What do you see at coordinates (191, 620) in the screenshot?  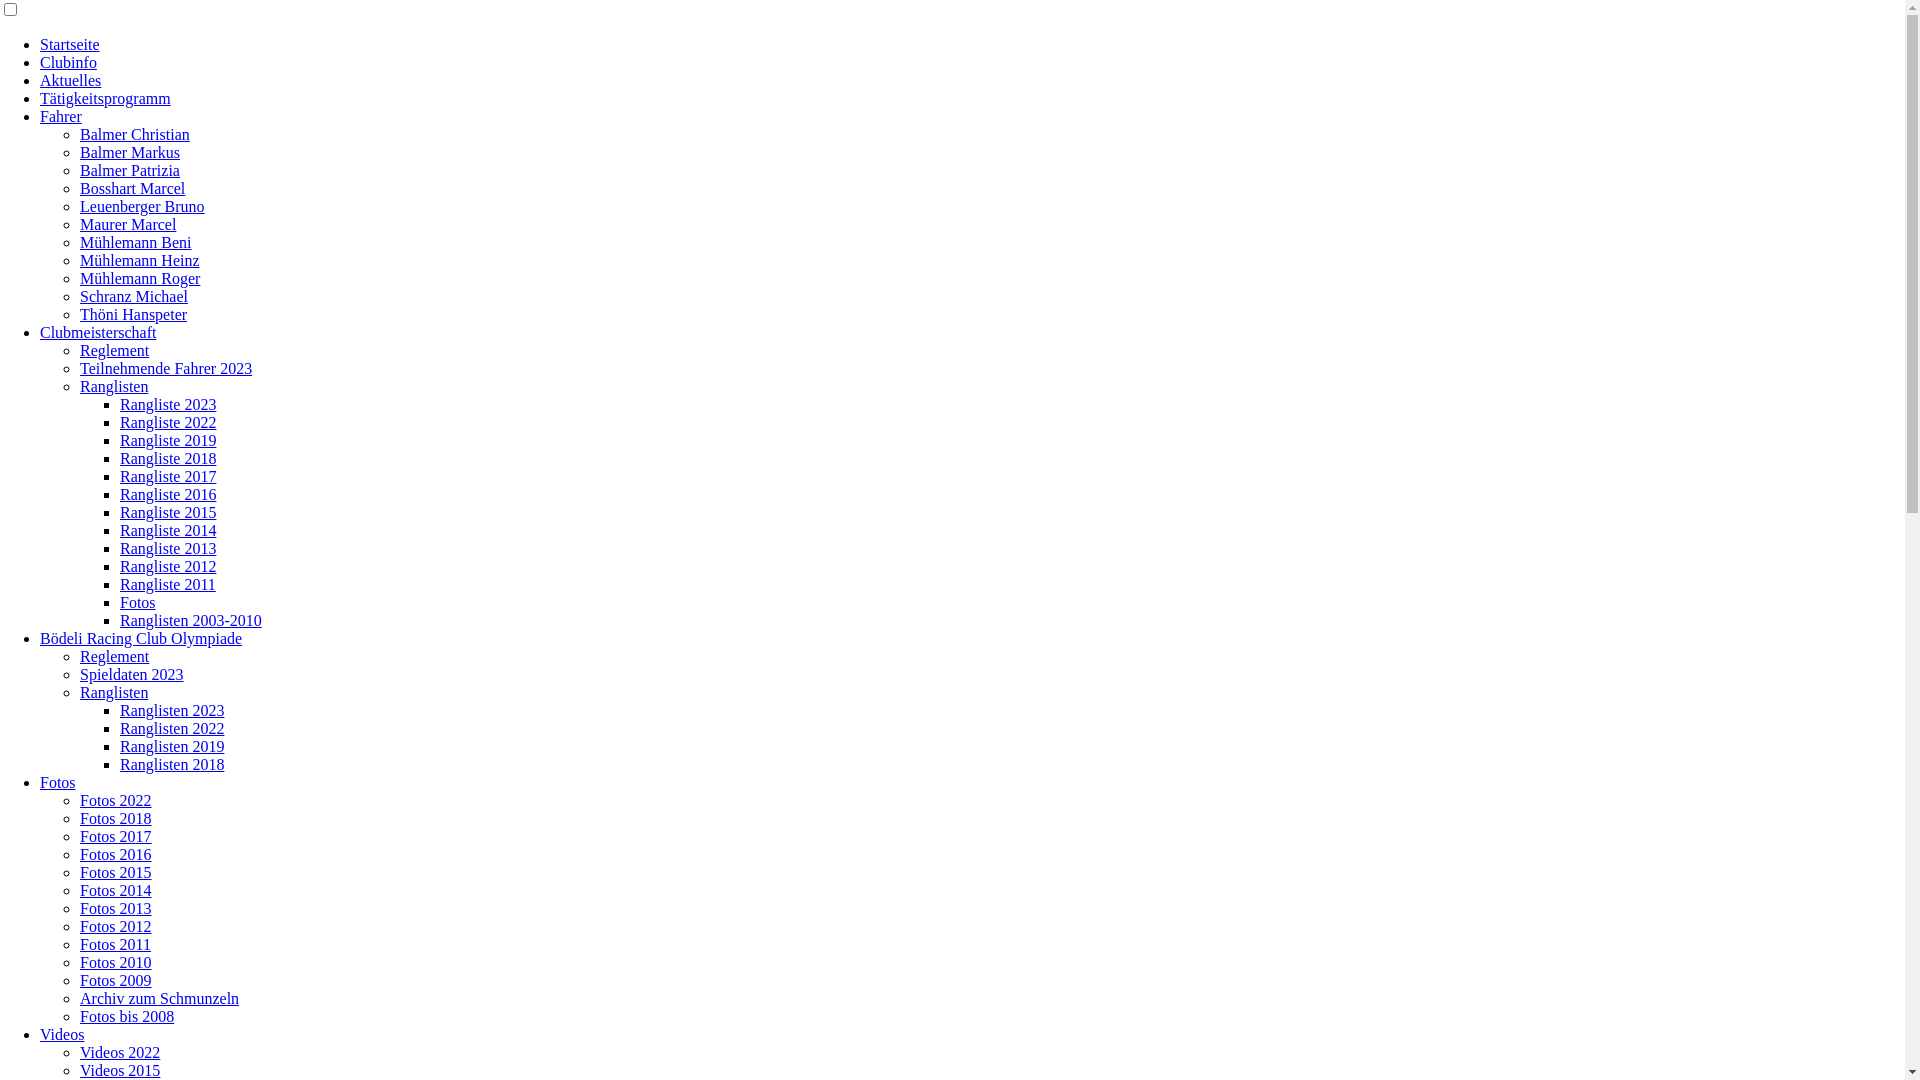 I see `Ranglisten 2003-2010` at bounding box center [191, 620].